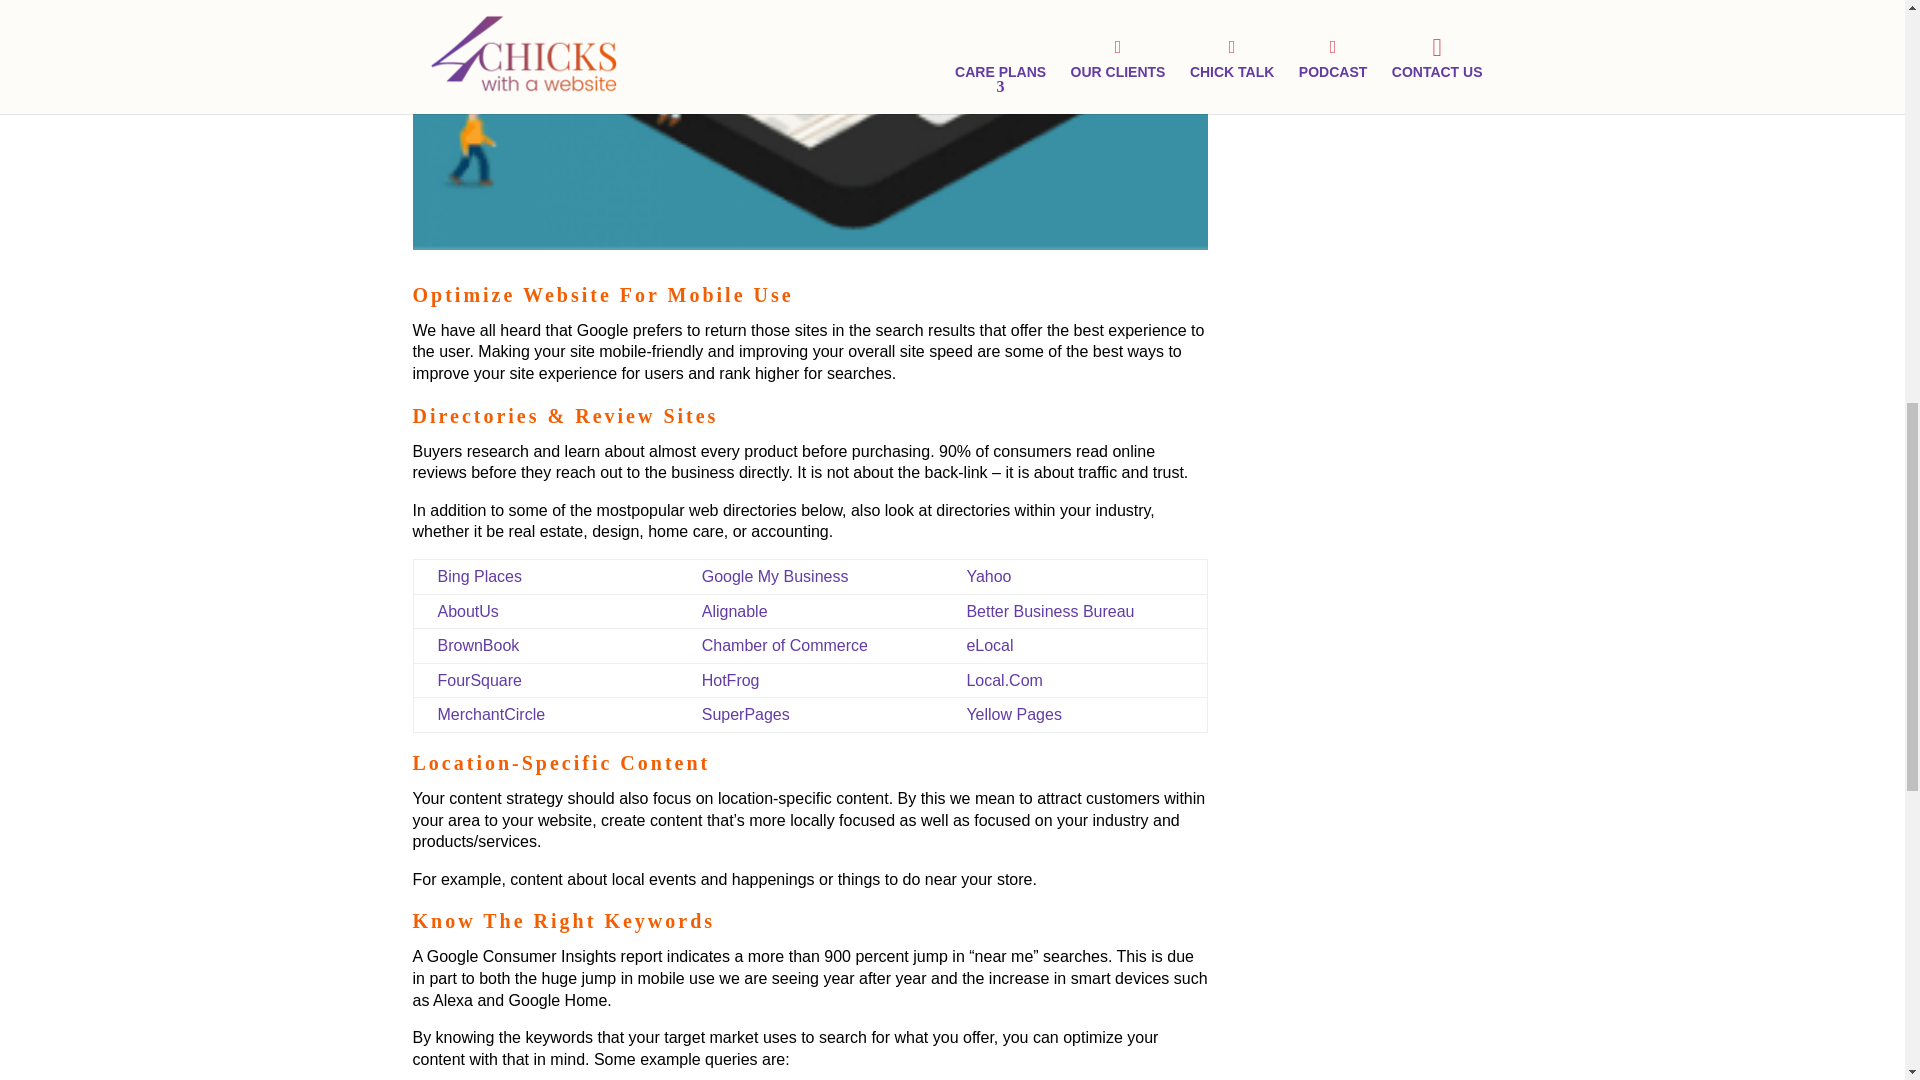  What do you see at coordinates (480, 680) in the screenshot?
I see `FourSquare` at bounding box center [480, 680].